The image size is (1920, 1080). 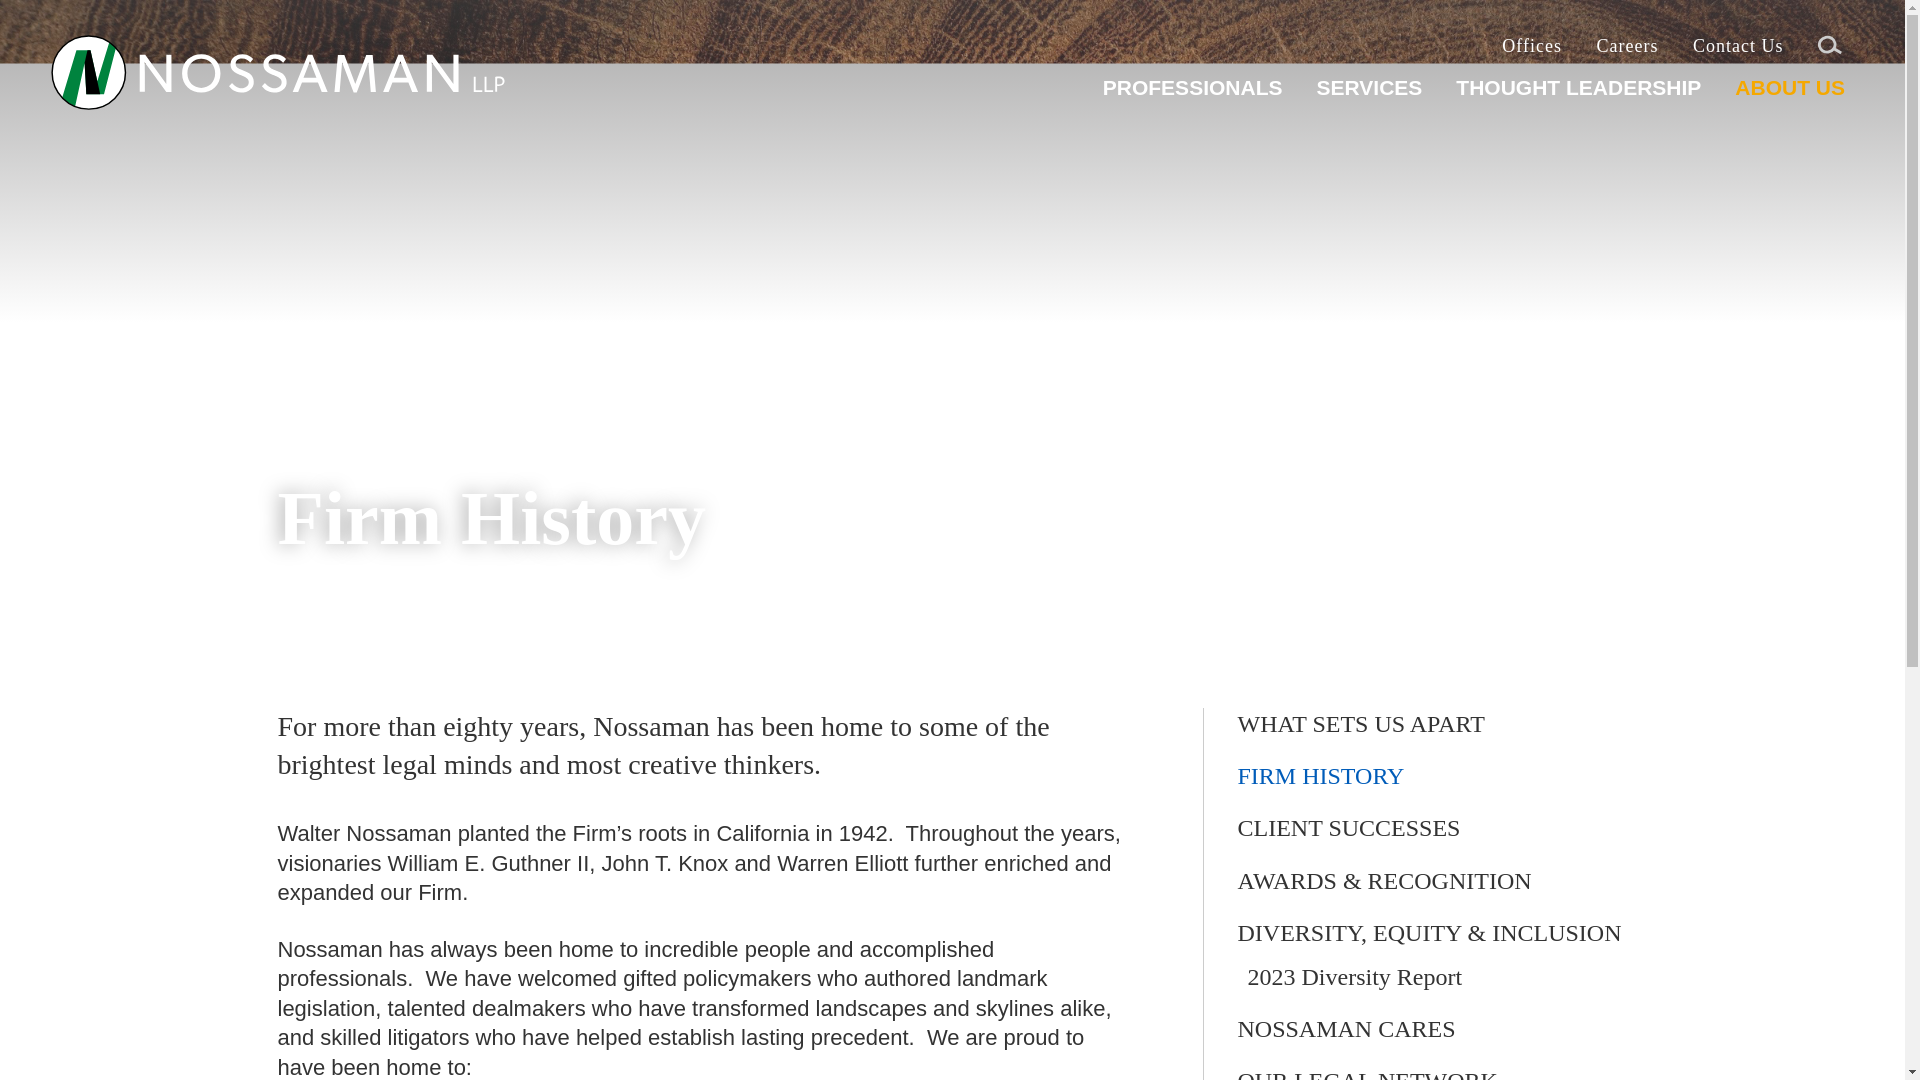 What do you see at coordinates (1368, 1074) in the screenshot?
I see `OUR LEGAL NETWORK` at bounding box center [1368, 1074].